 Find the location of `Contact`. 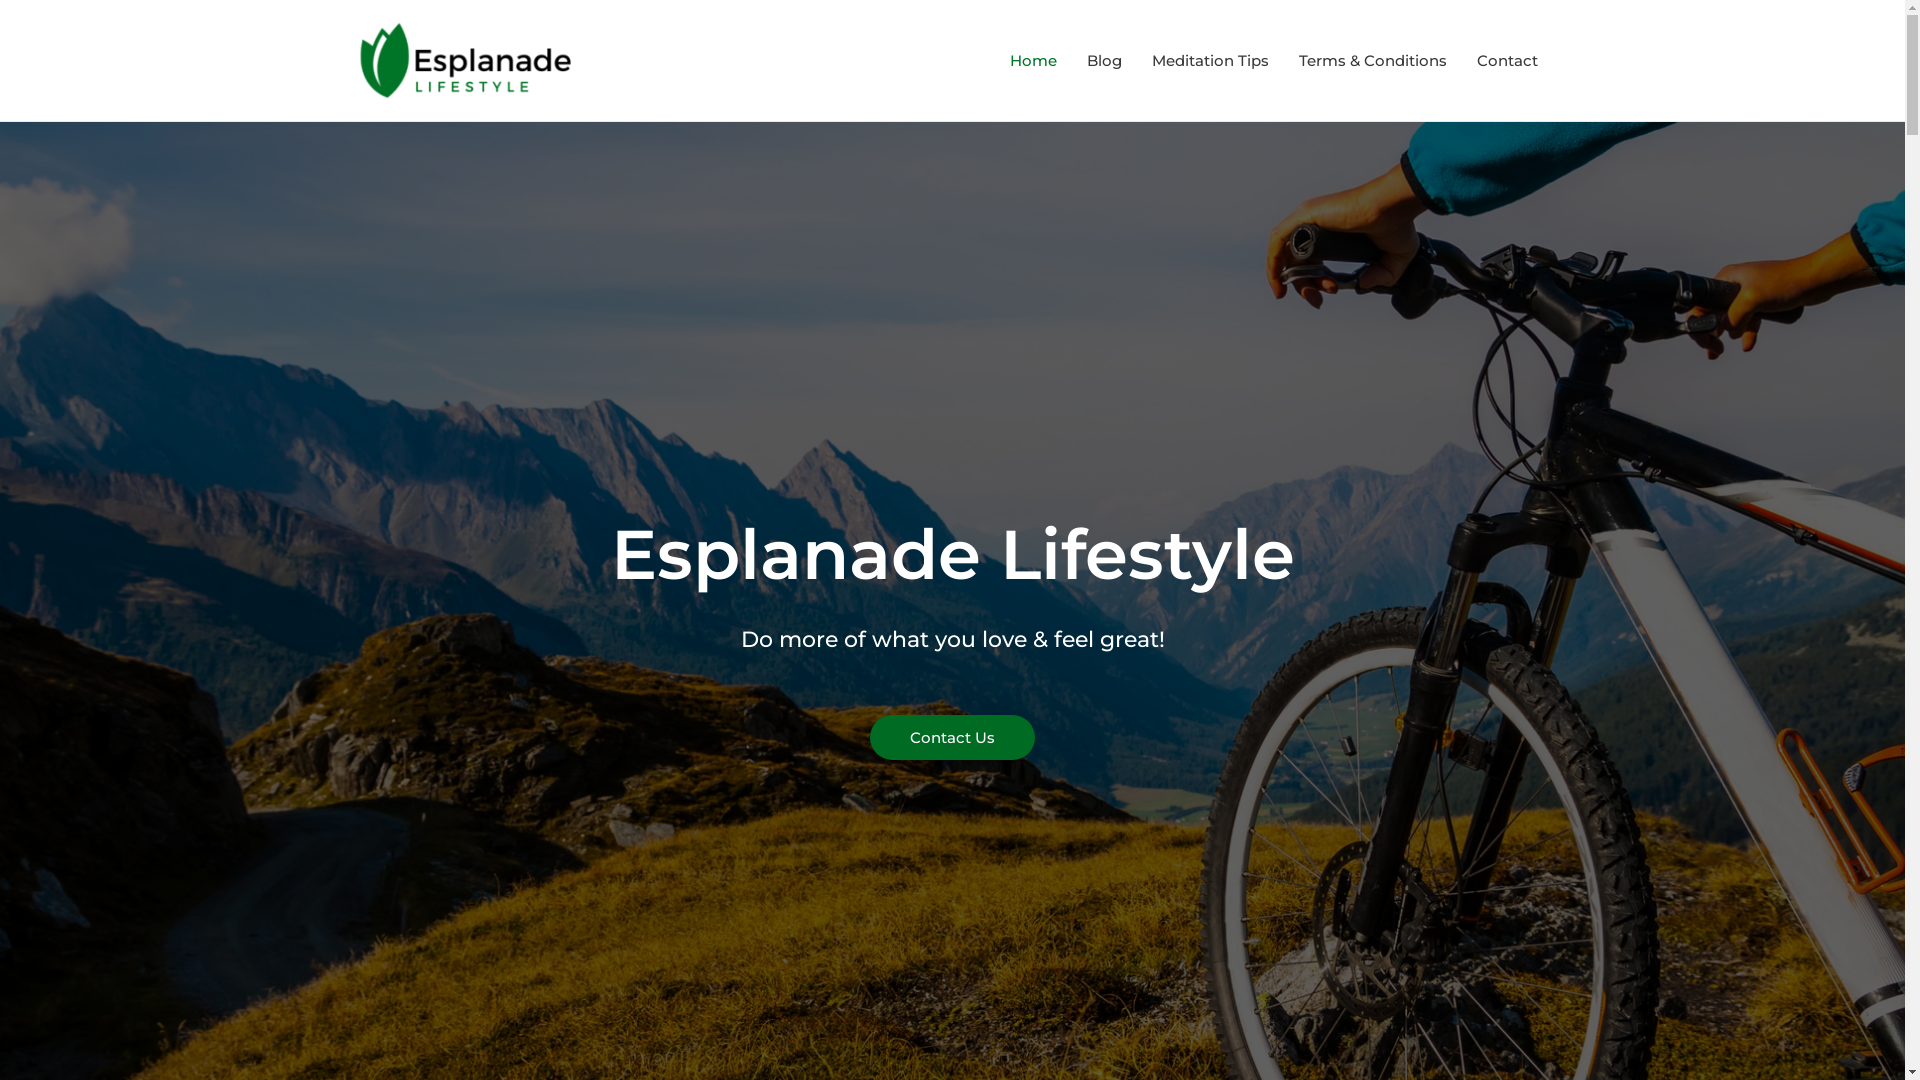

Contact is located at coordinates (1508, 60).